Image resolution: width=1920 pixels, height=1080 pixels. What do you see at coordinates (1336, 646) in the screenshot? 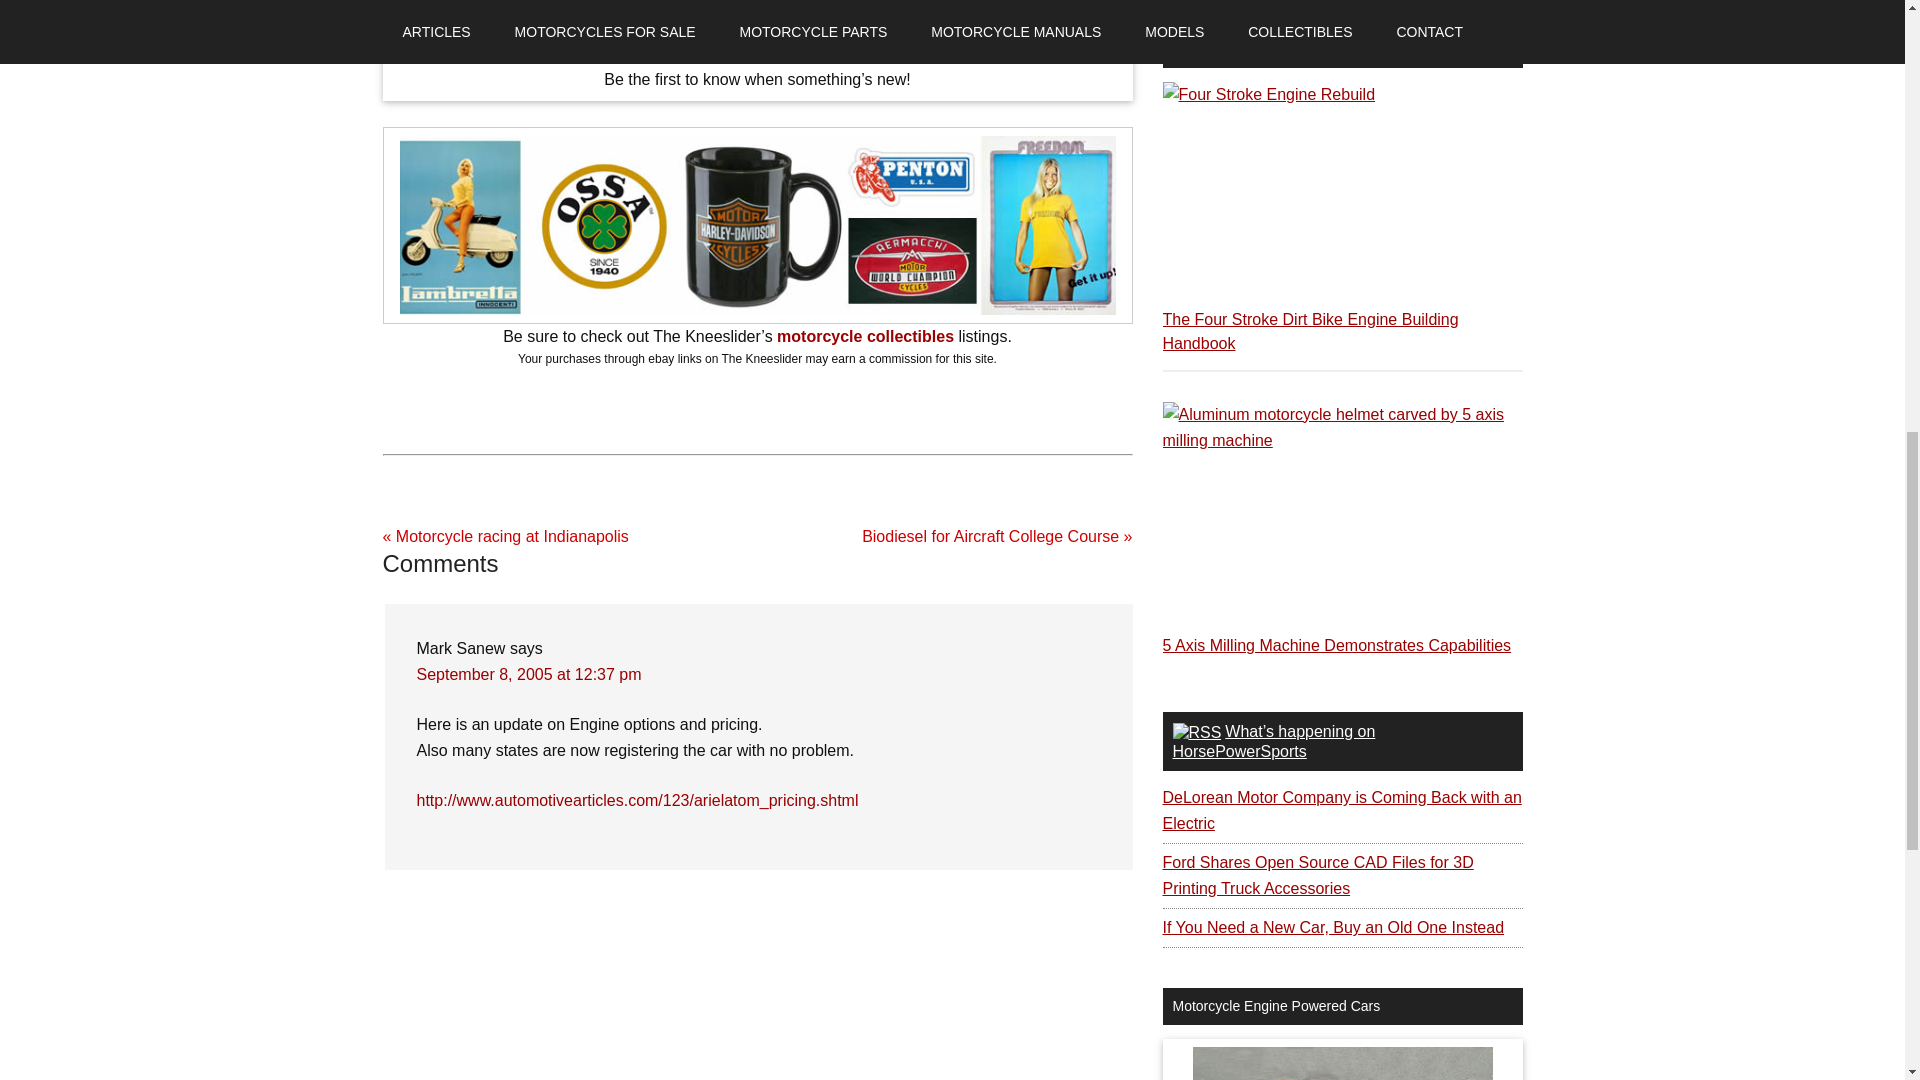
I see `5 Axis Milling Machine Demonstrates Capabilities` at bounding box center [1336, 646].